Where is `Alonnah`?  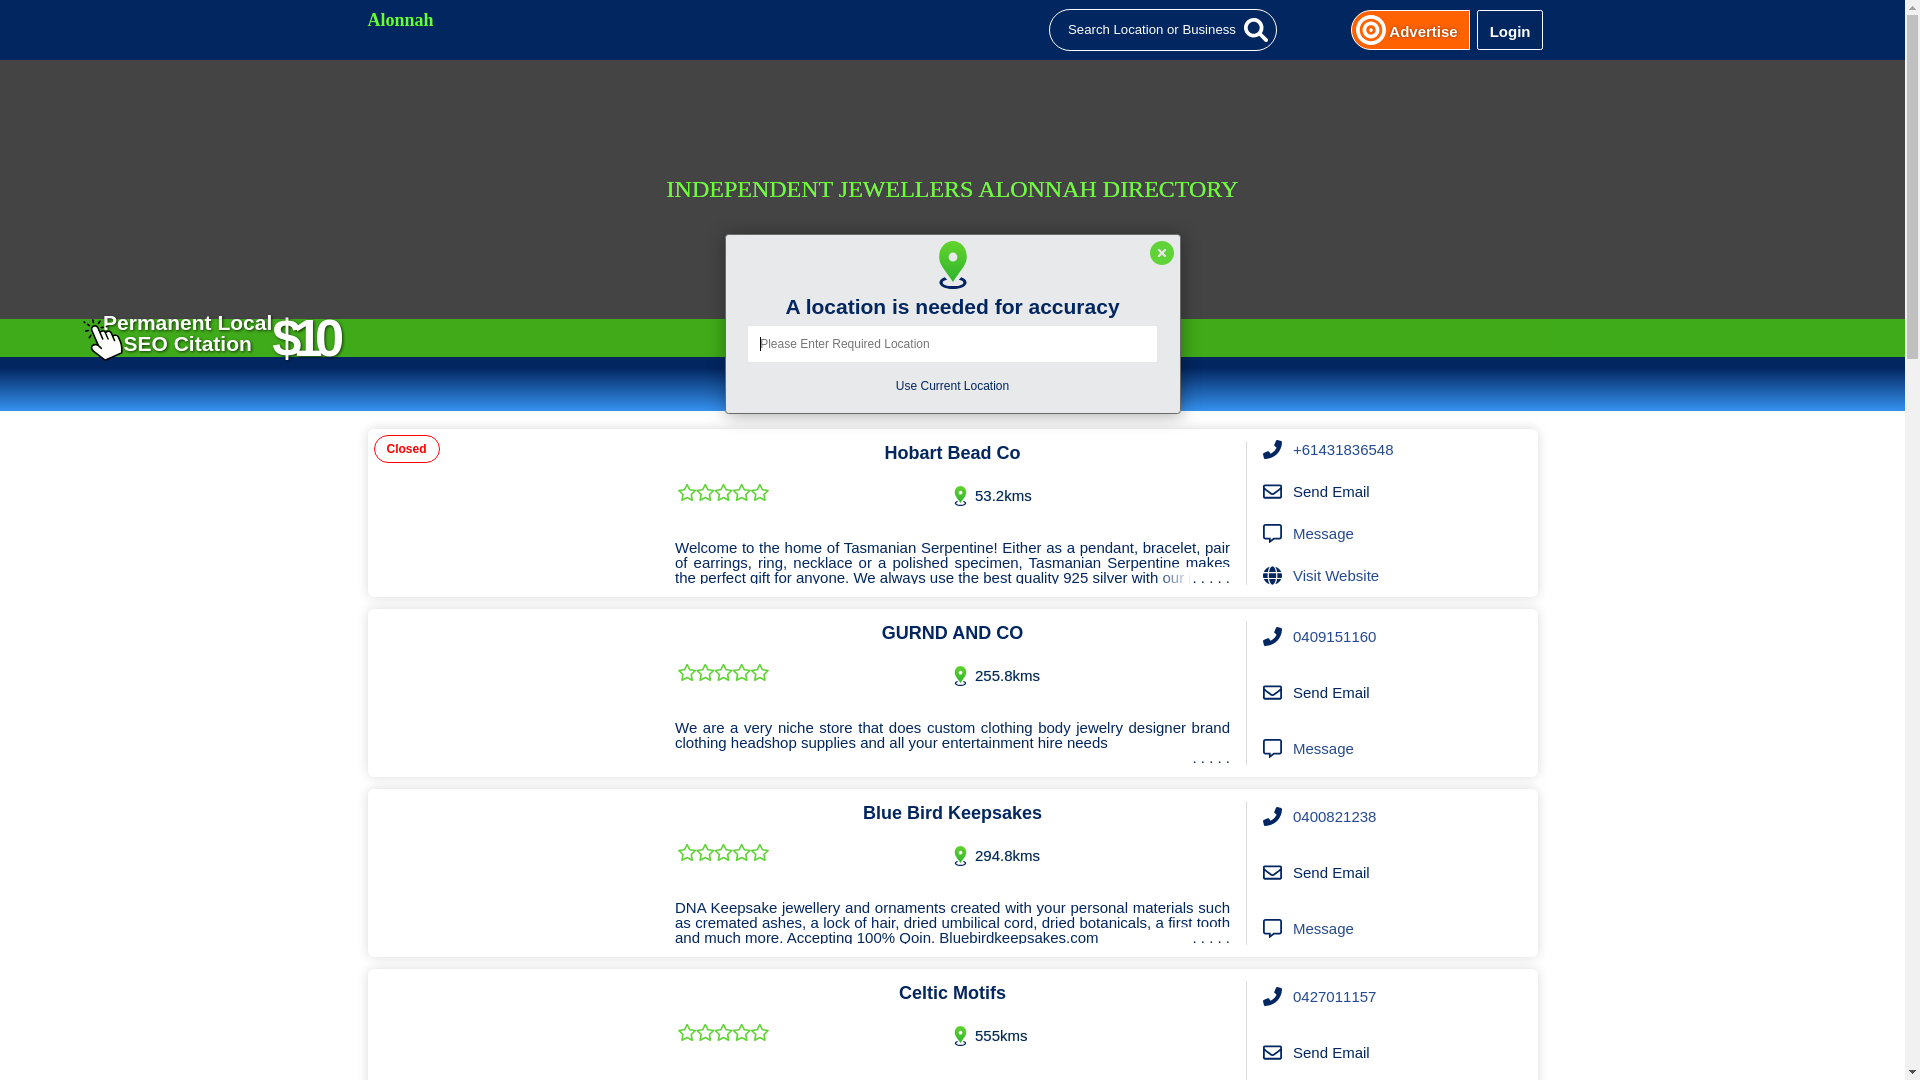 Alonnah is located at coordinates (955, 30).